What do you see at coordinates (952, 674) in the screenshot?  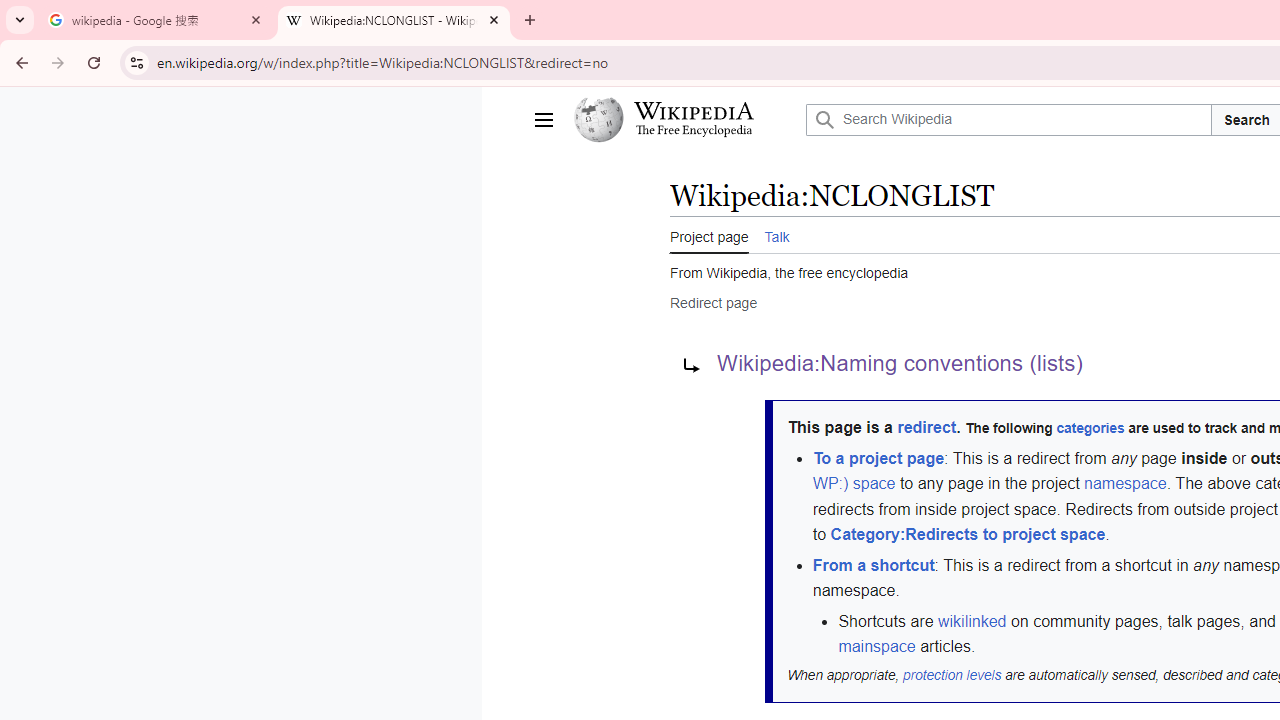 I see `protection levels` at bounding box center [952, 674].